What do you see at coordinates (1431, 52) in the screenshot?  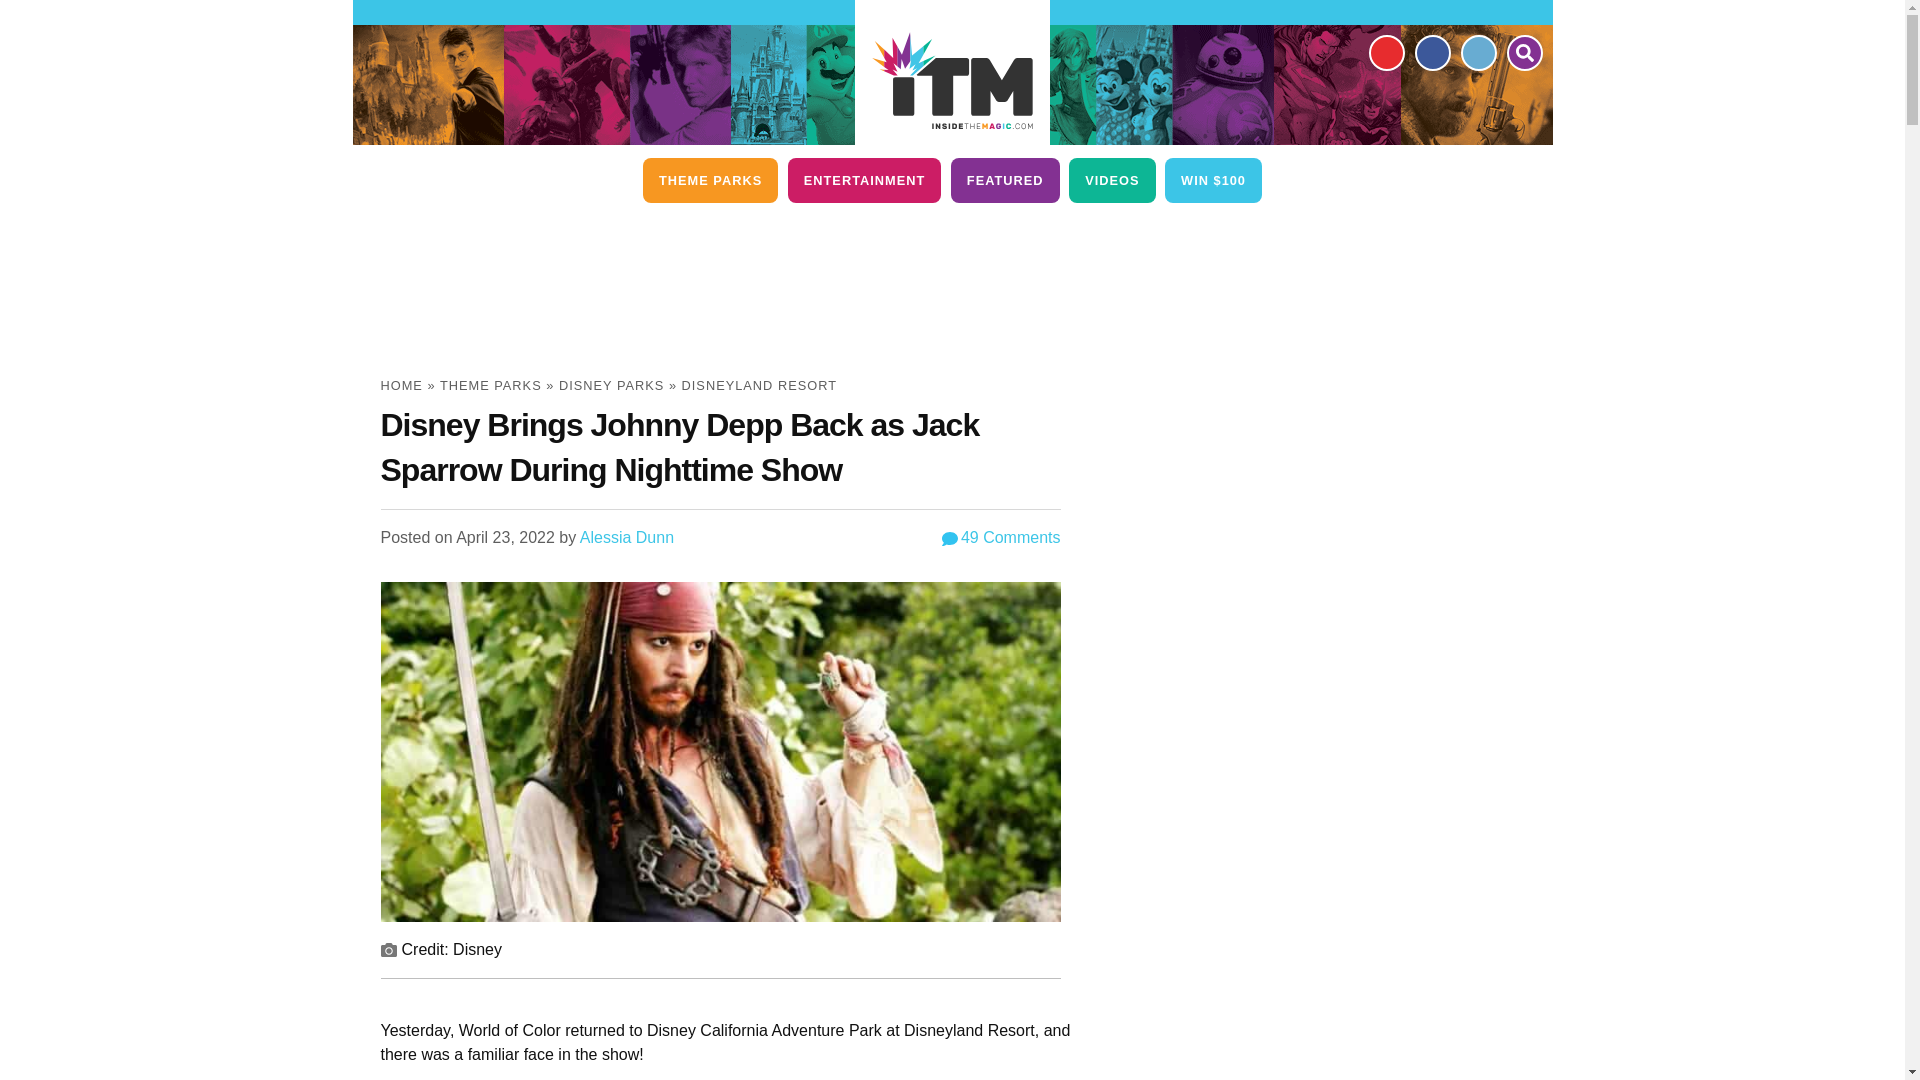 I see `Facebook` at bounding box center [1431, 52].